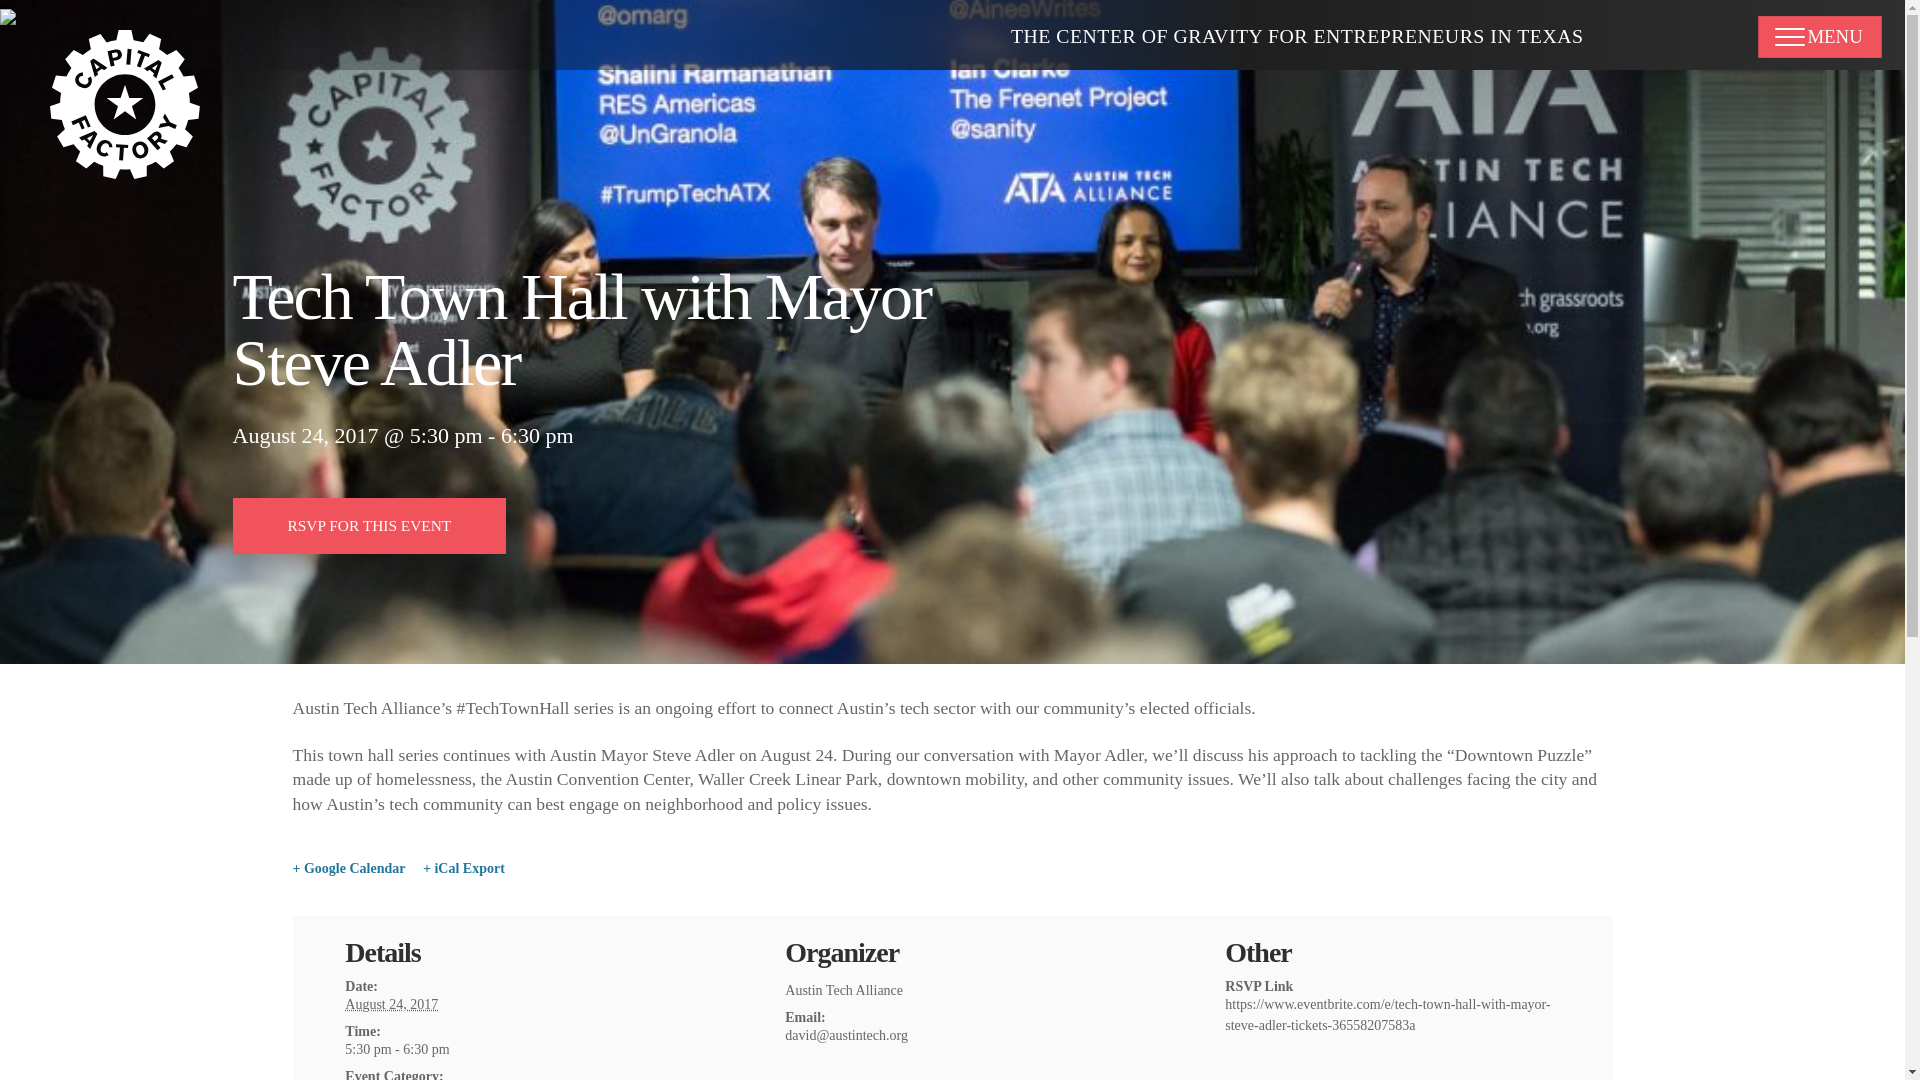 The width and height of the screenshot is (1920, 1080). I want to click on MENU, so click(1824, 37).